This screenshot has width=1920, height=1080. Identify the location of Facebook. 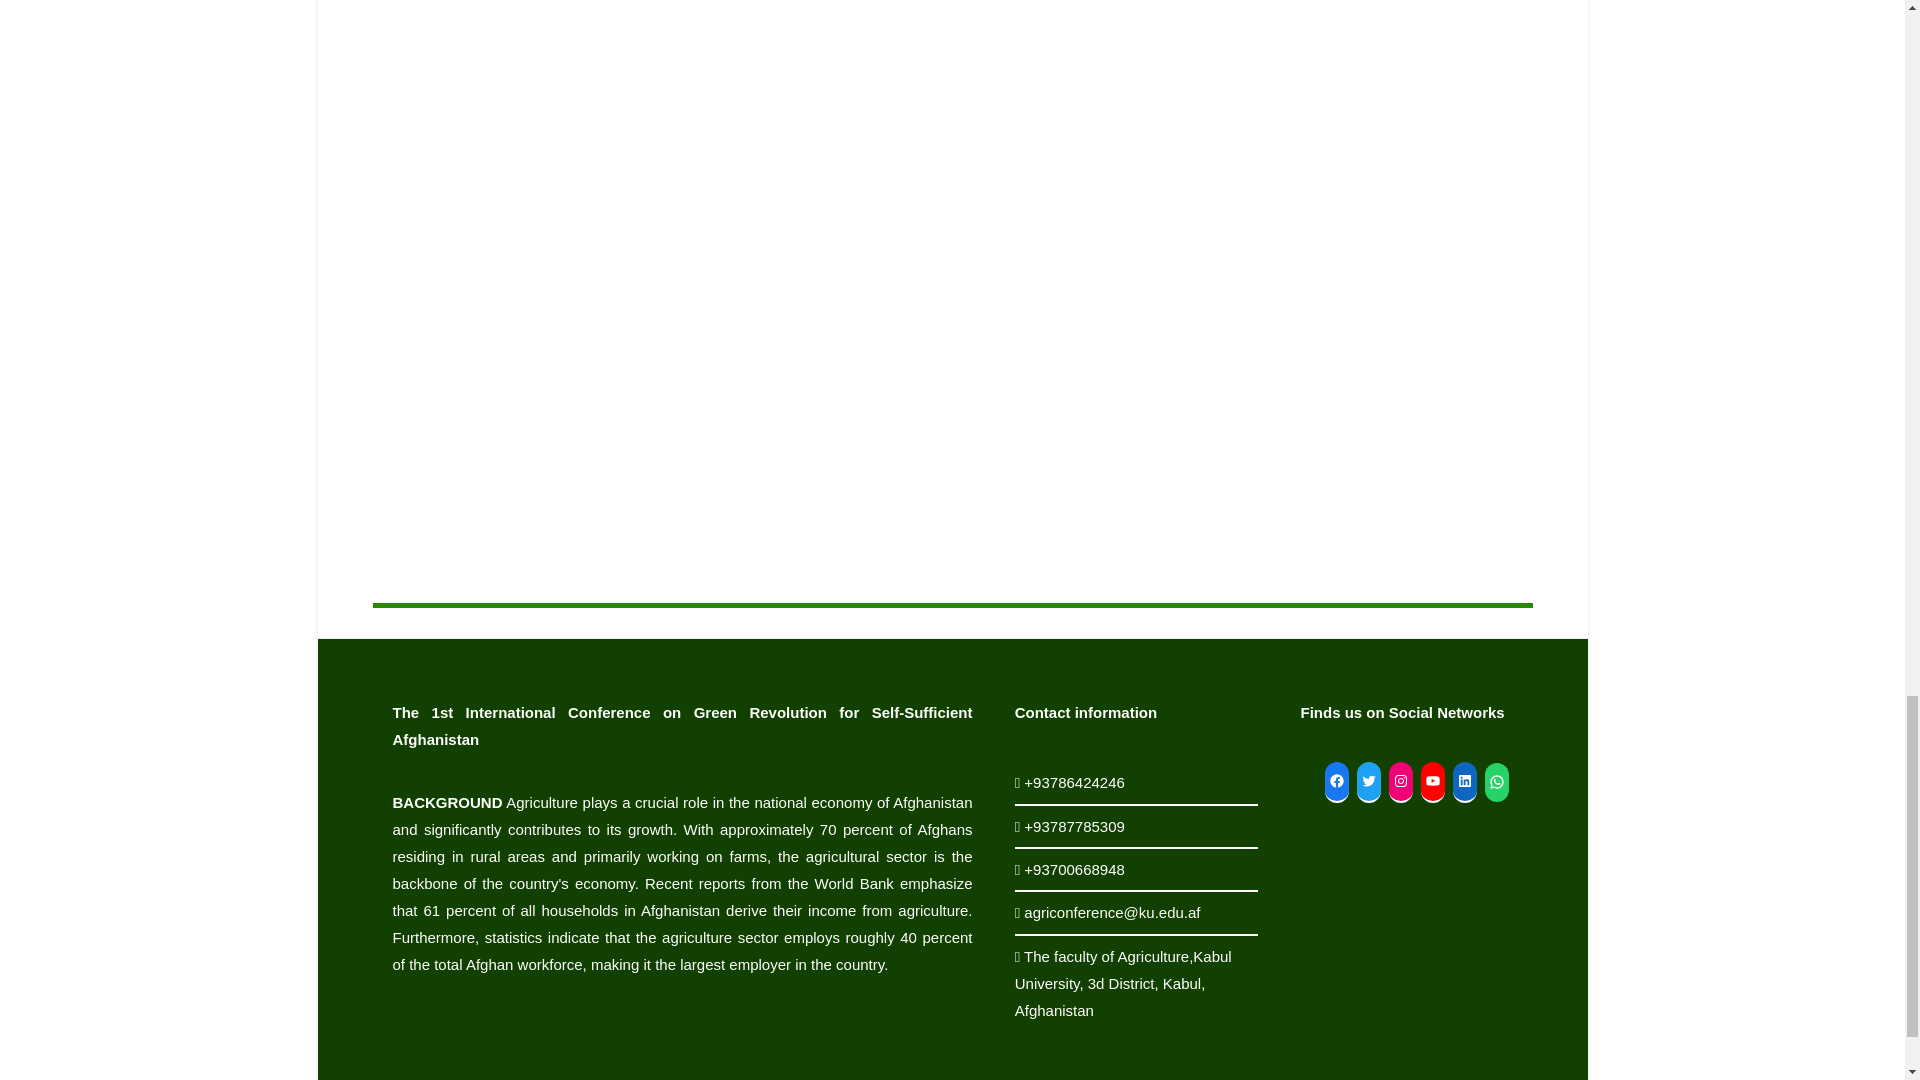
(1336, 780).